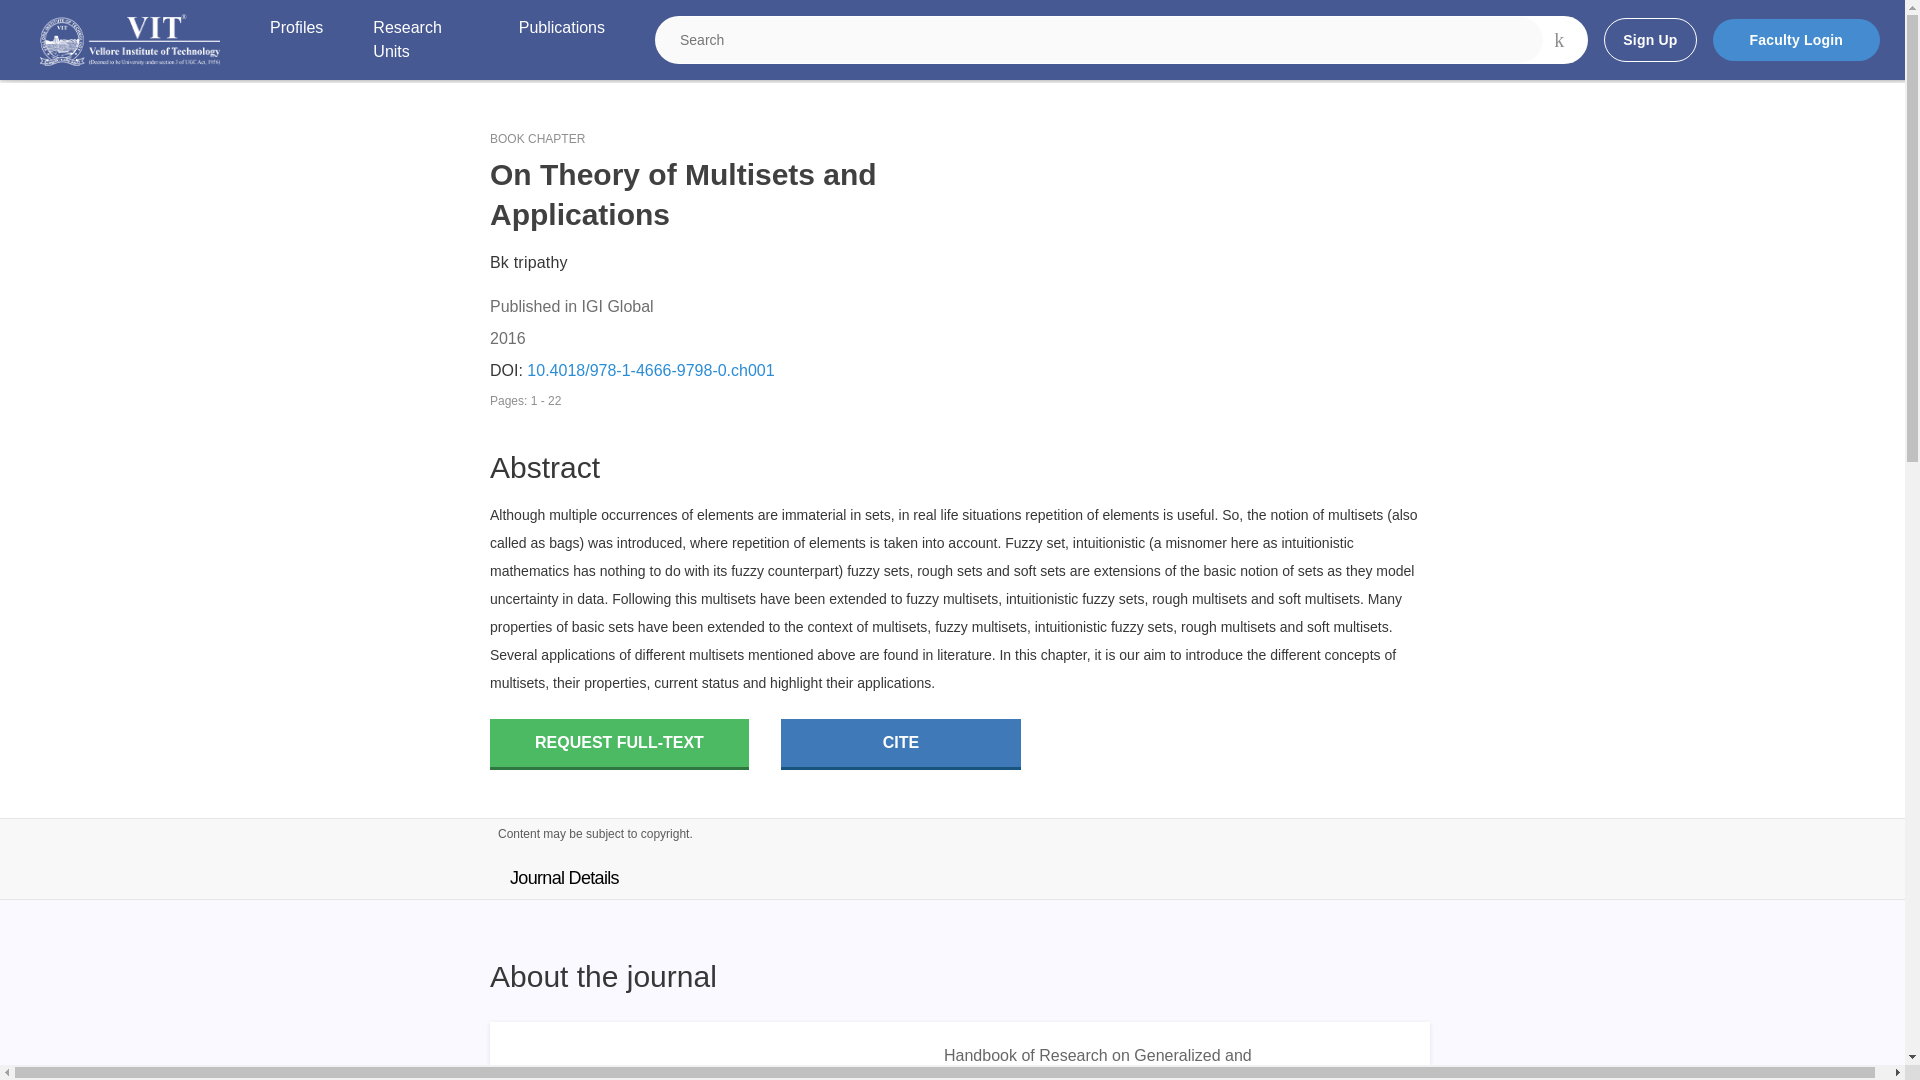  Describe the element at coordinates (618, 744) in the screenshot. I see `REQUEST FULL-TEXT` at that location.